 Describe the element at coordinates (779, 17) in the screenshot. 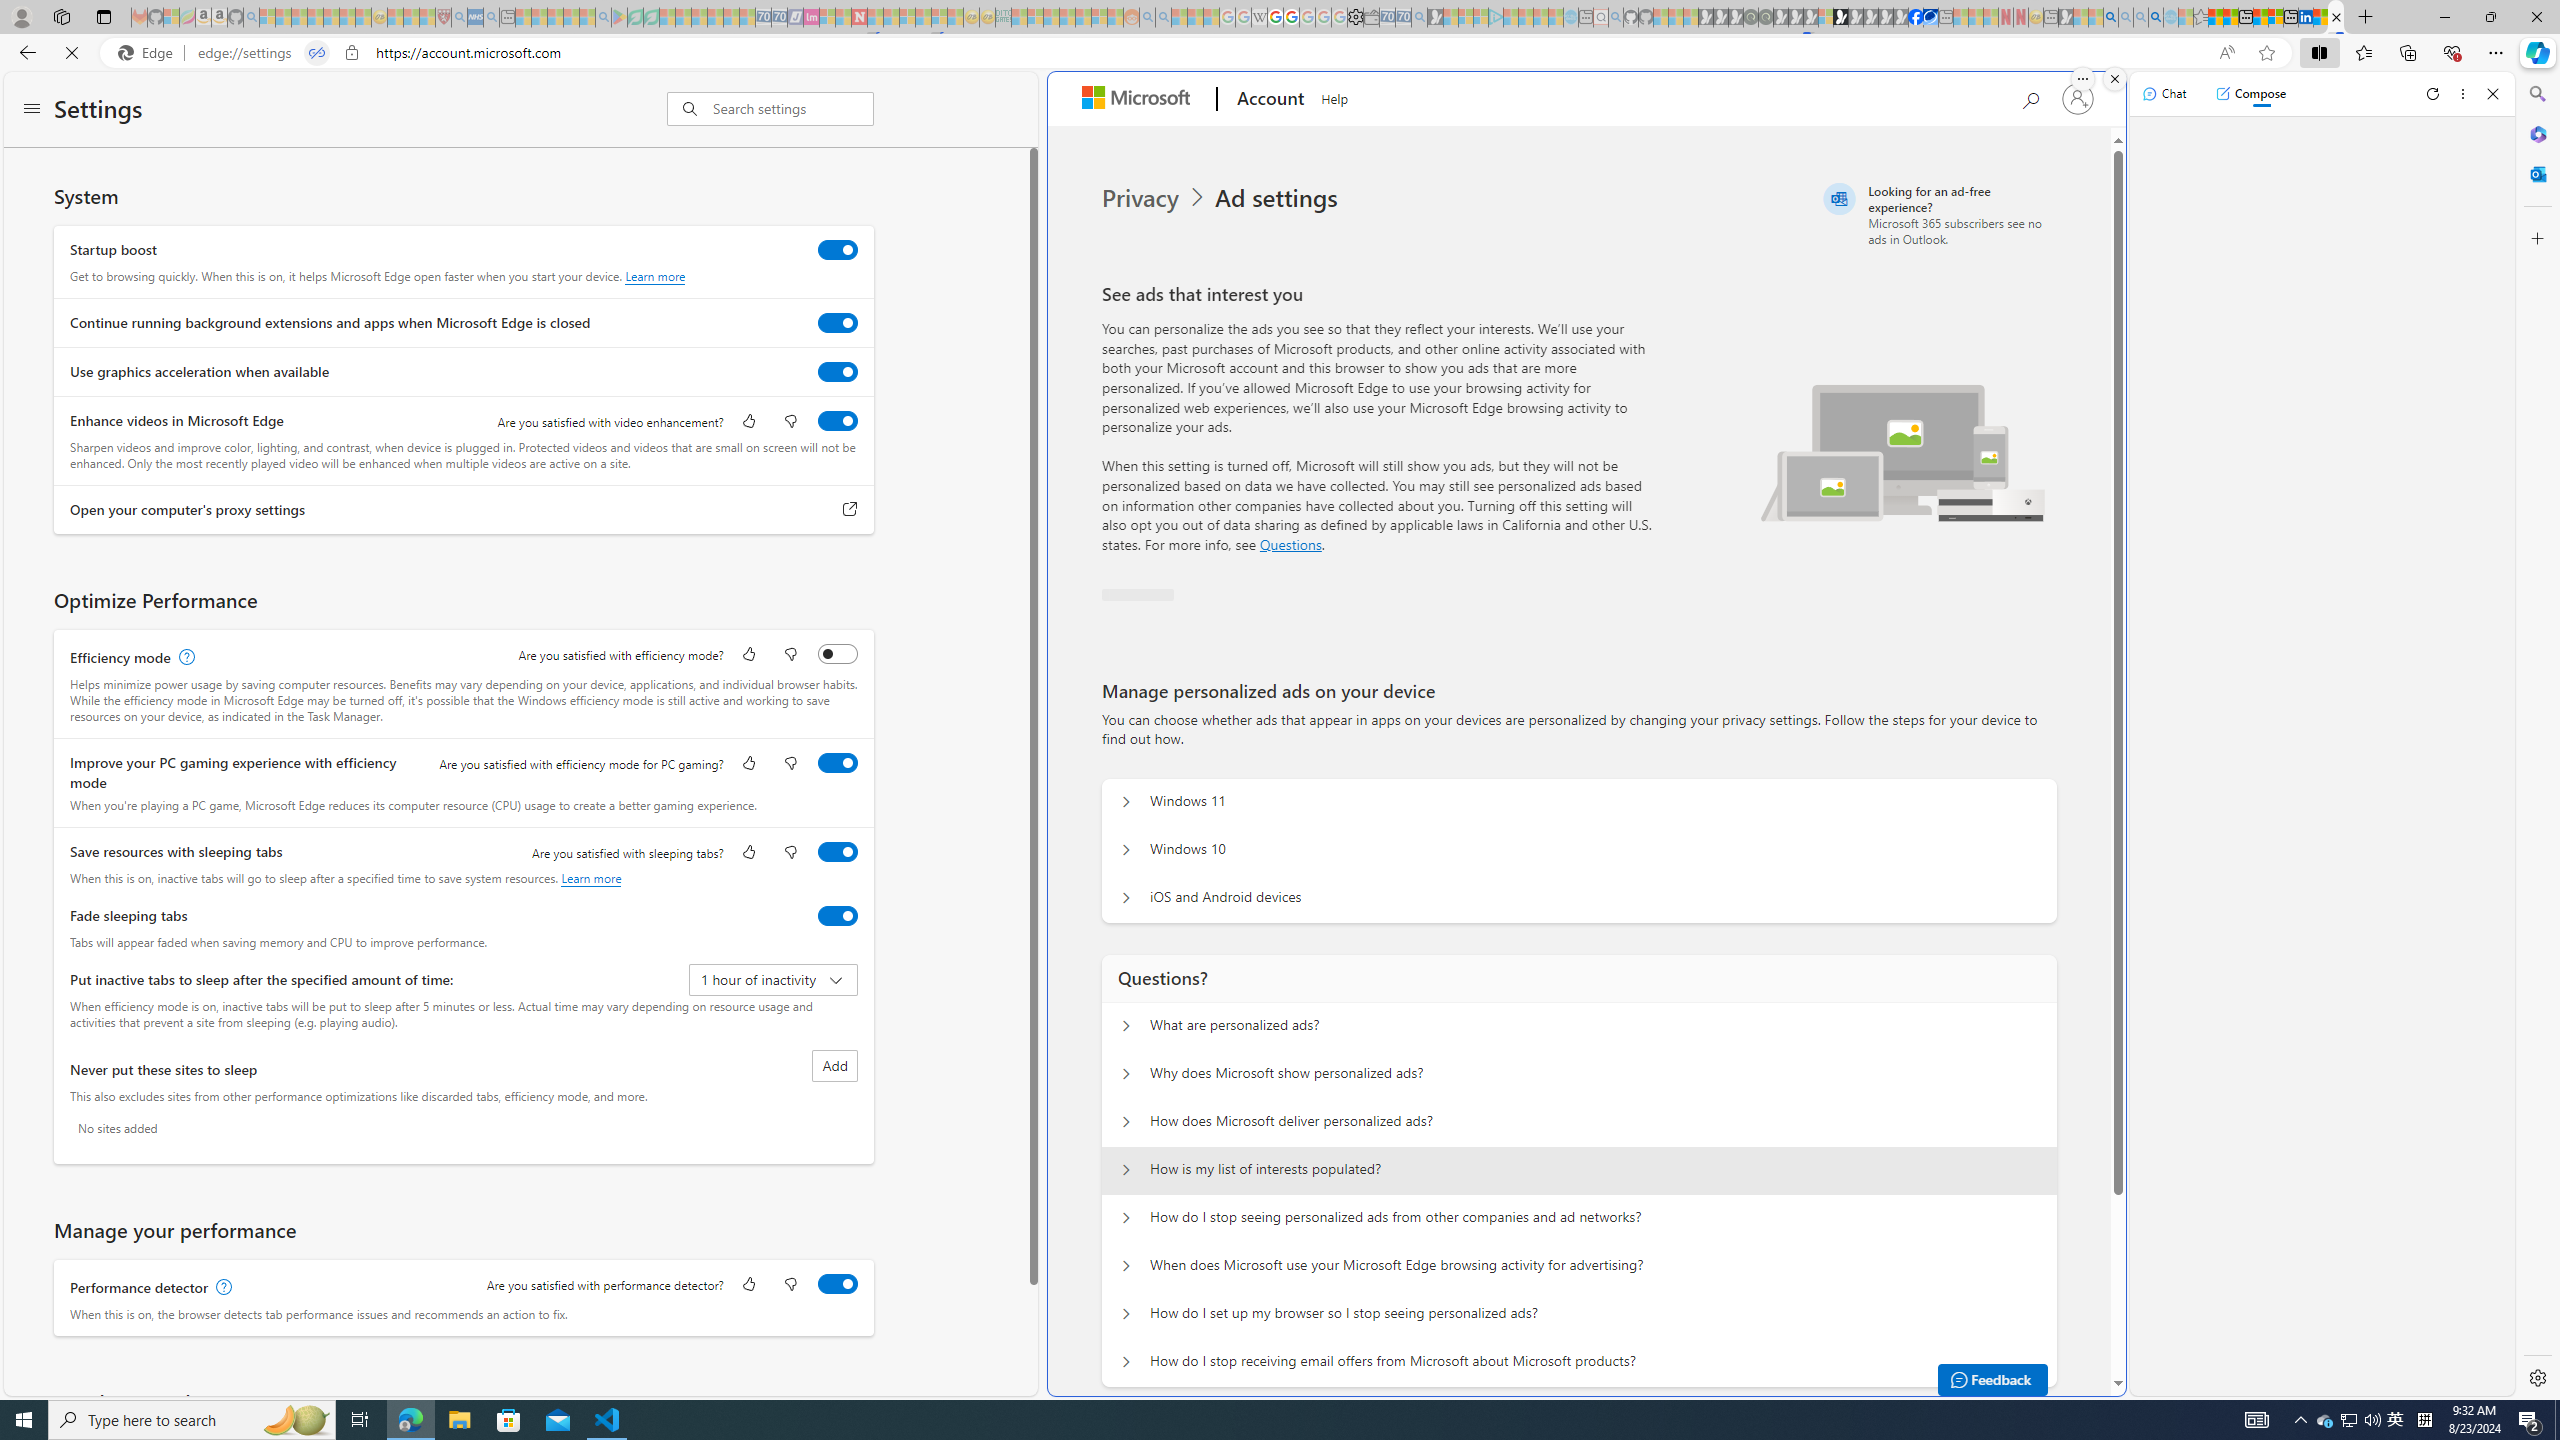

I see `Cheap Hotels - Save70.com - Sleeping` at that location.